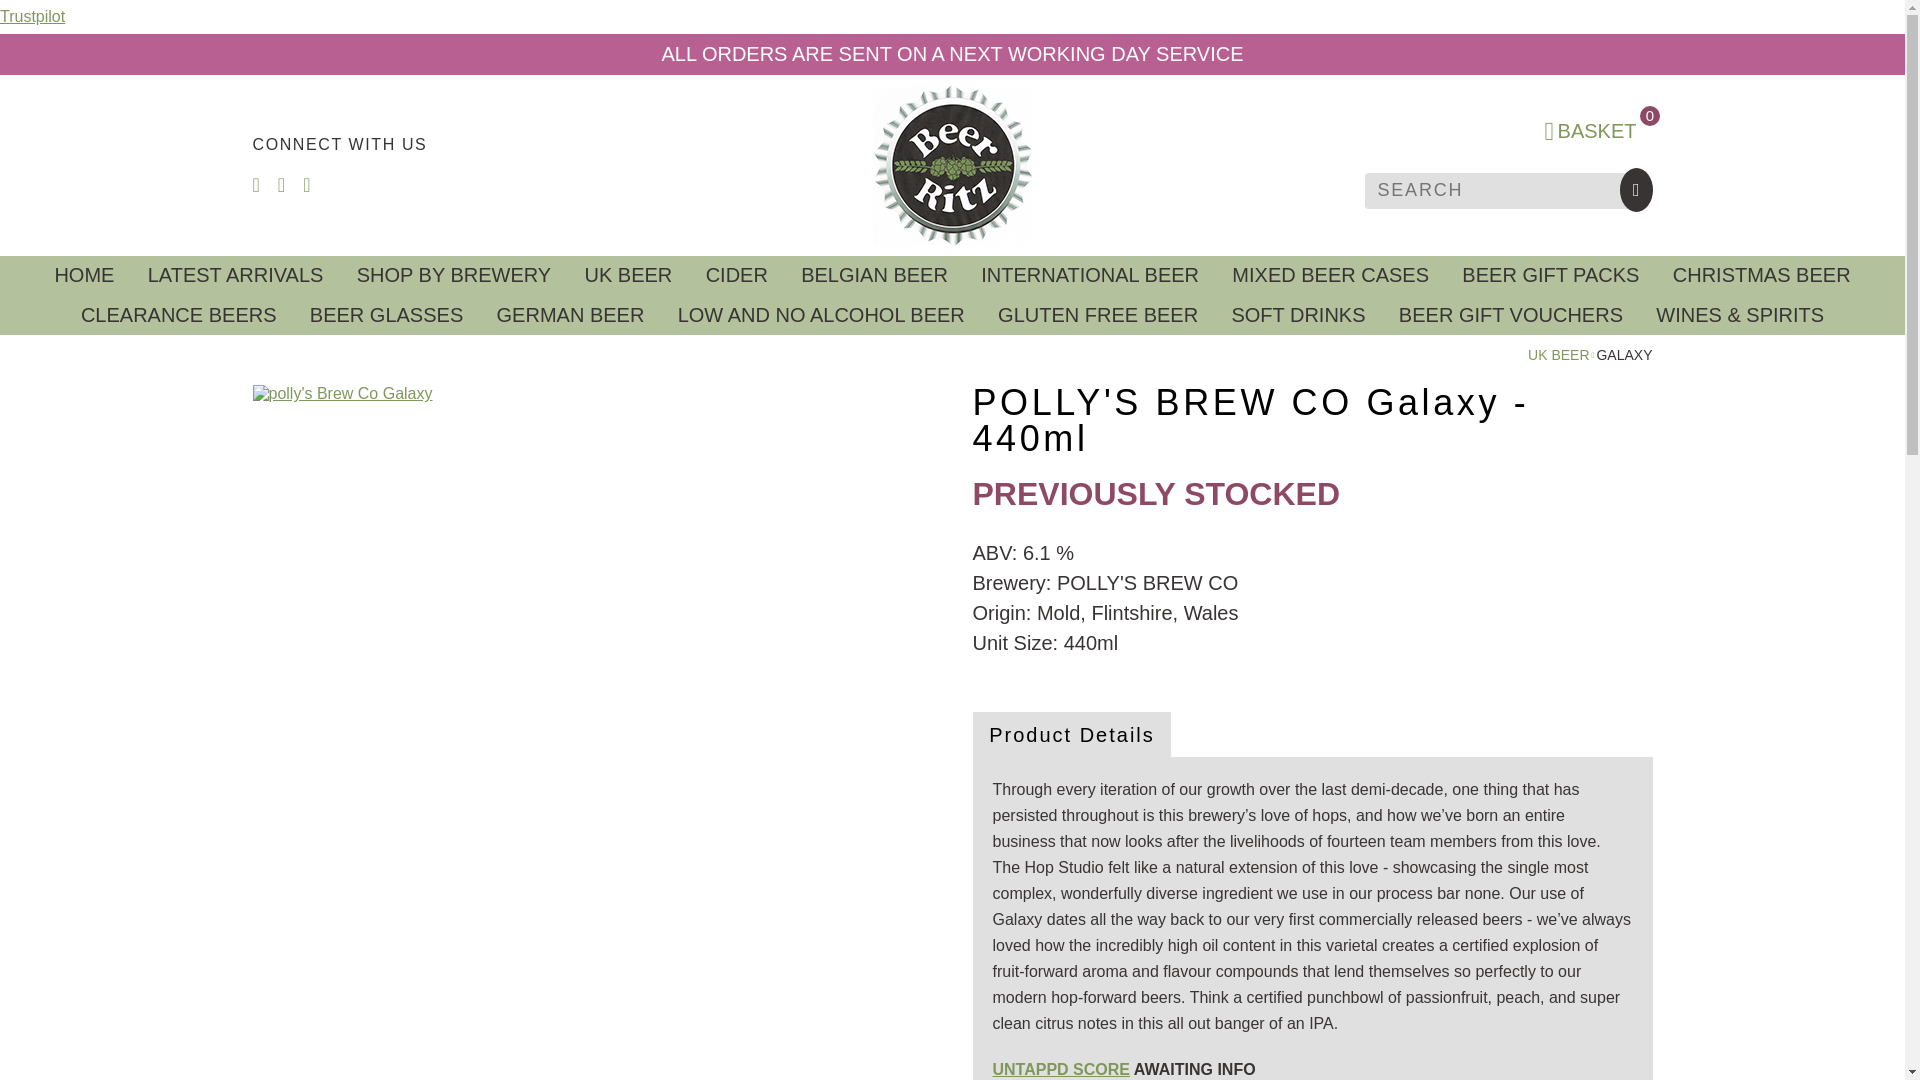 This screenshot has width=1920, height=1080. What do you see at coordinates (178, 314) in the screenshot?
I see `CLEARANCE BEERS` at bounding box center [178, 314].